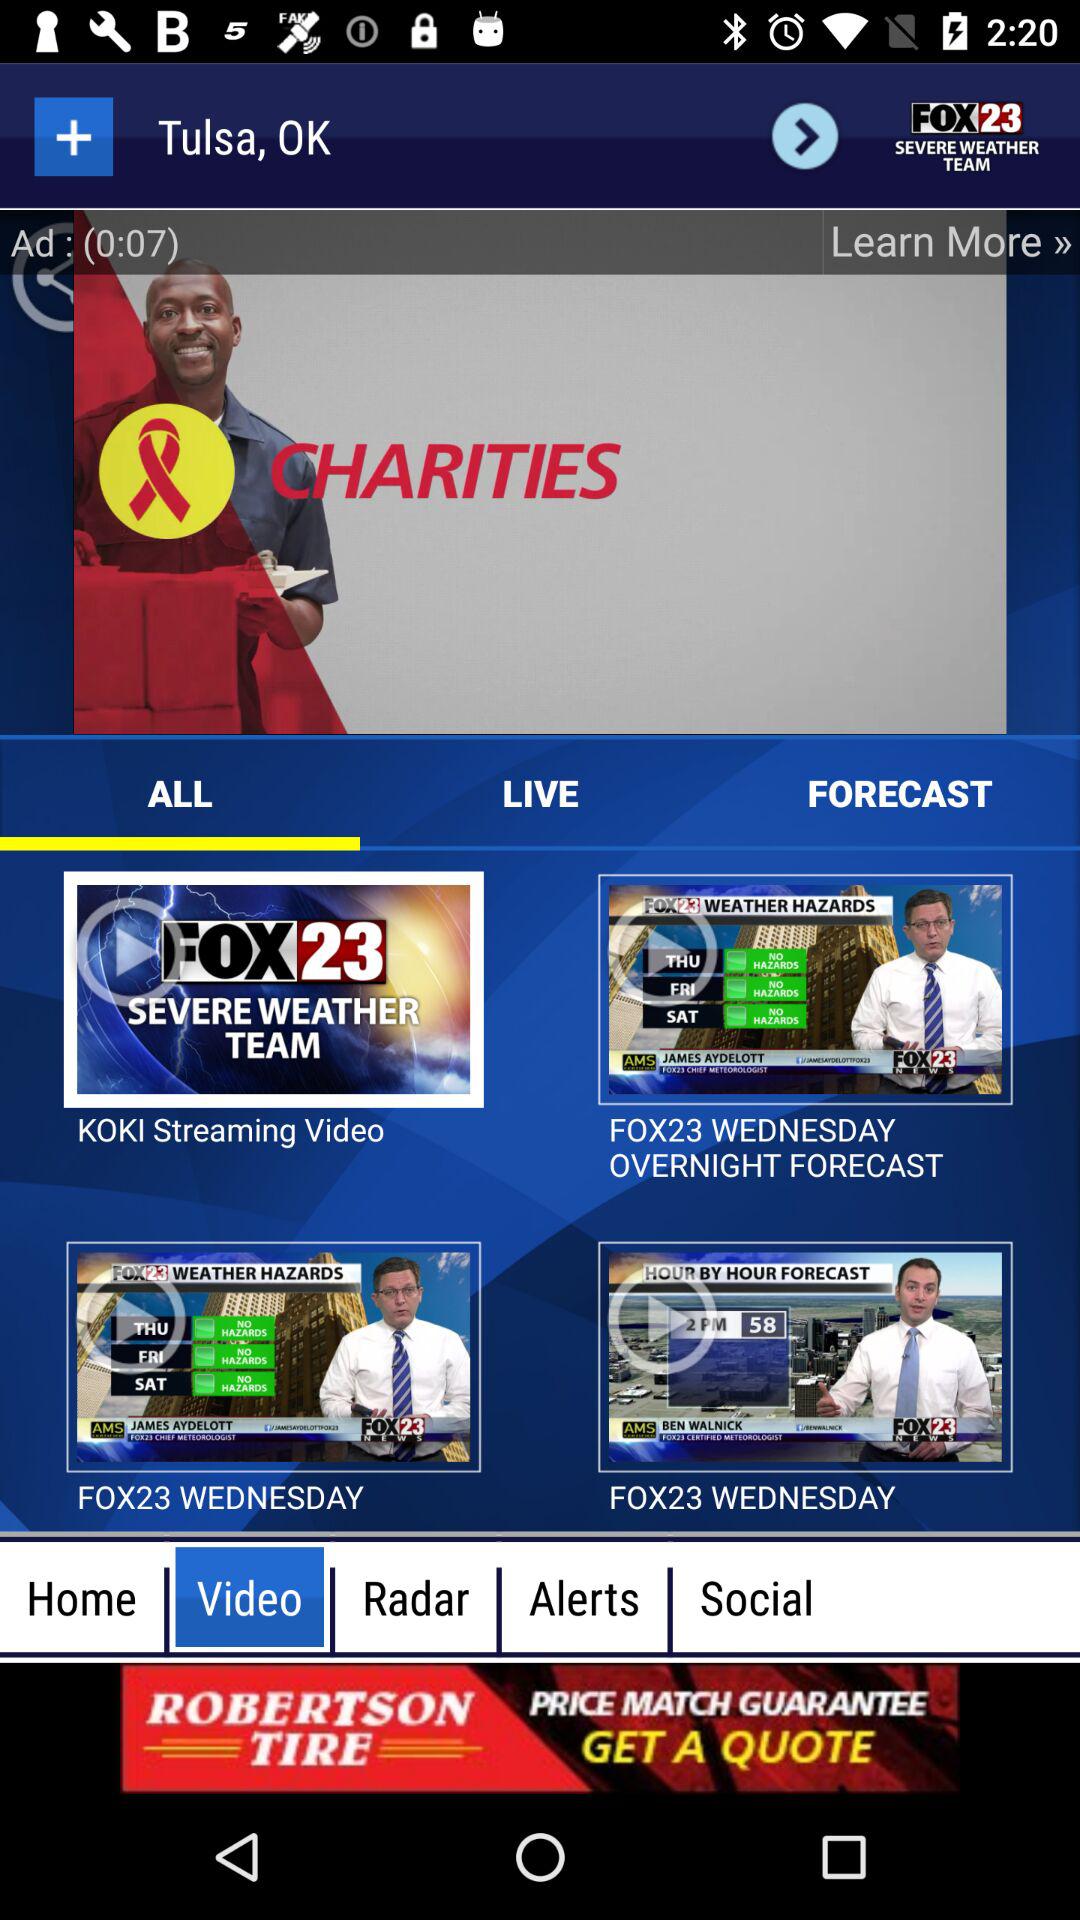  I want to click on advertisement, so click(540, 1728).